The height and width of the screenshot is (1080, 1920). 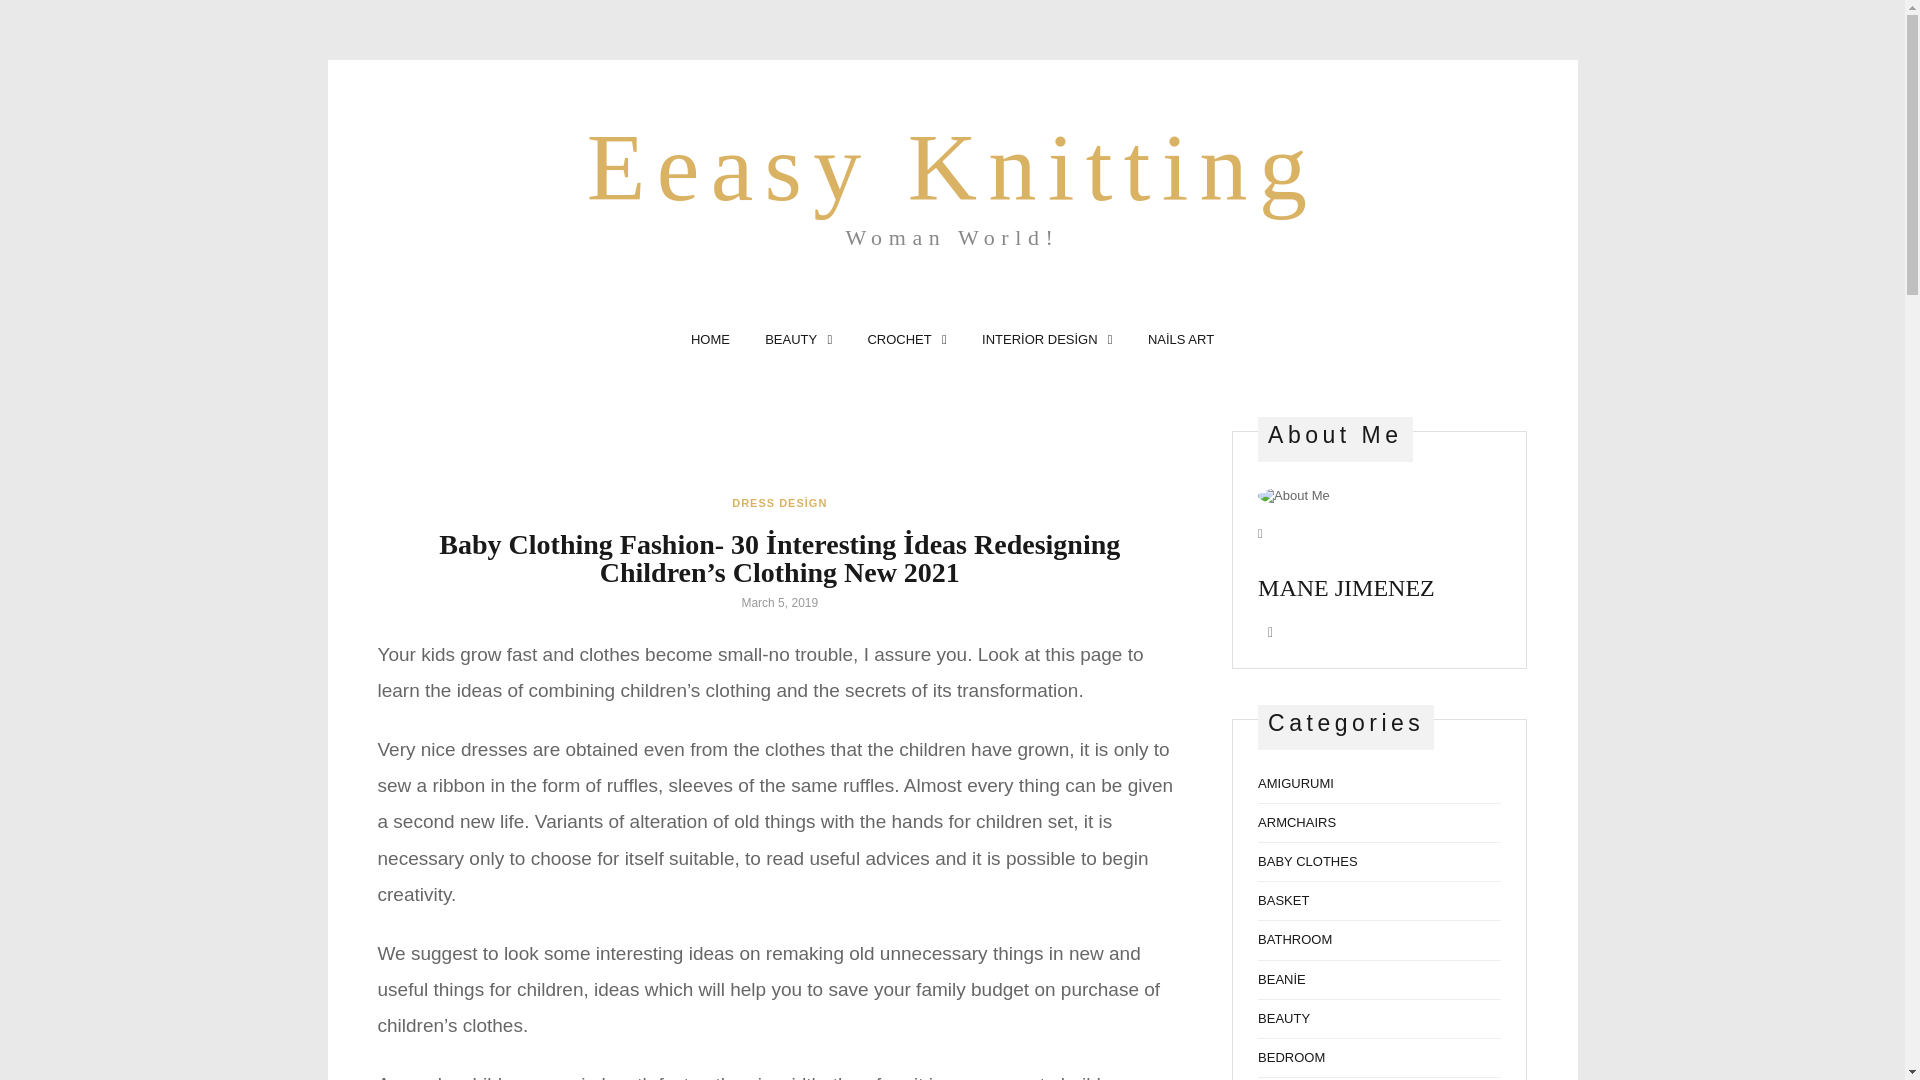 What do you see at coordinates (952, 180) in the screenshot?
I see `CROCHET` at bounding box center [952, 180].